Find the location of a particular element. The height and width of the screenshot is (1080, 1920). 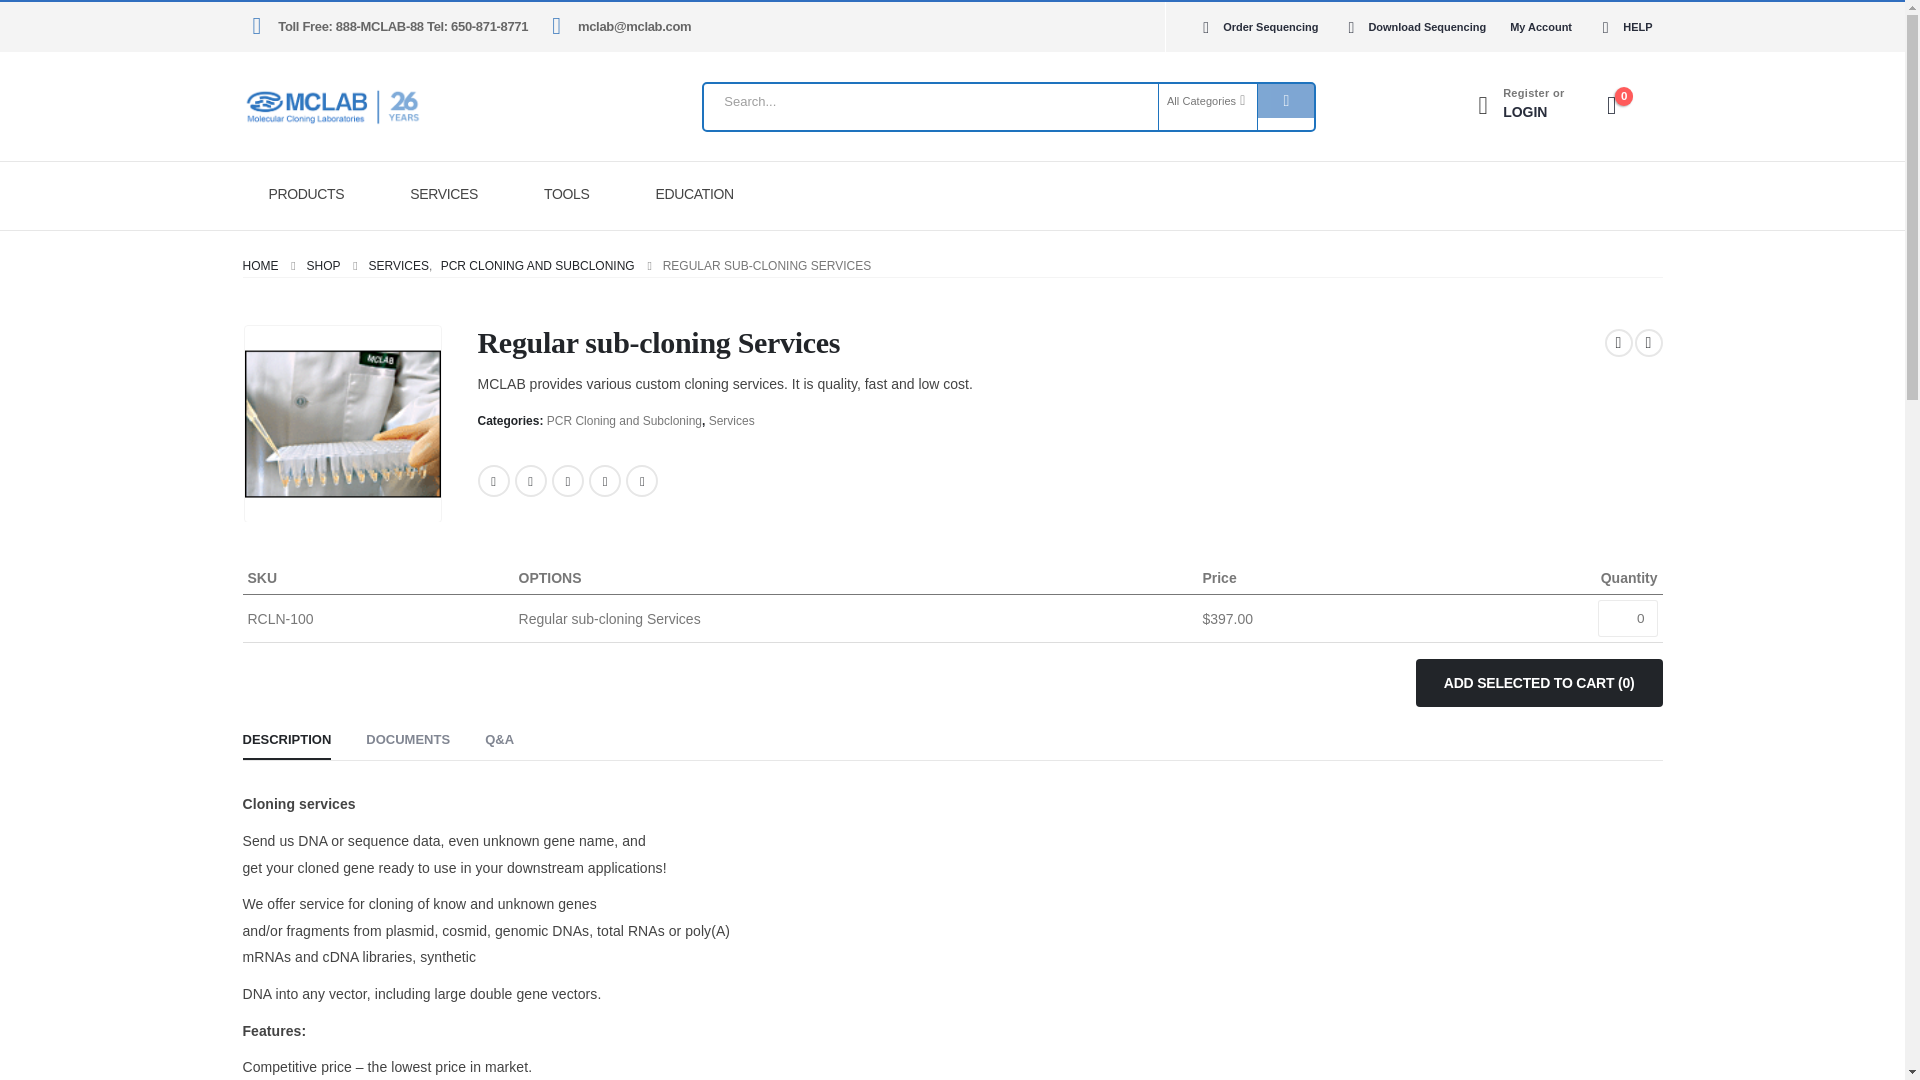

Qty is located at coordinates (1628, 618).